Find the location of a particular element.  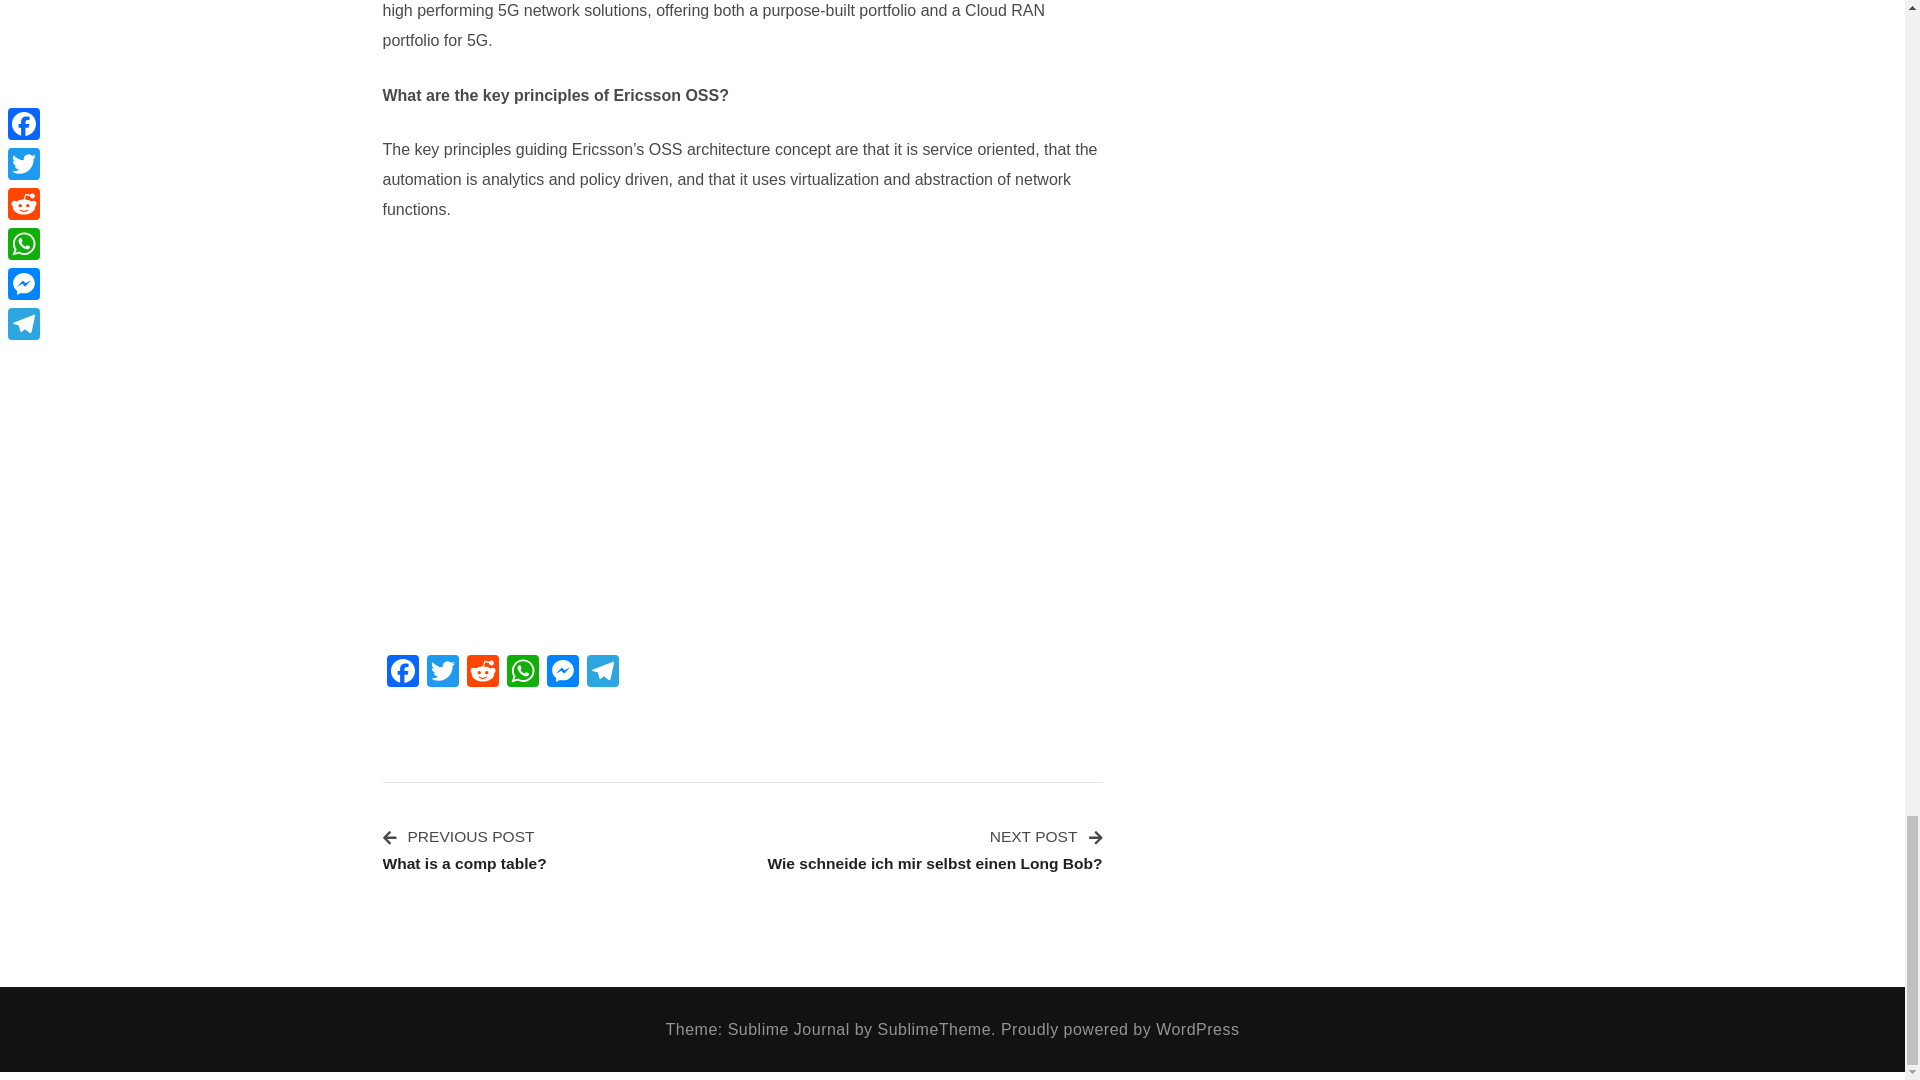

Reddit is located at coordinates (464, 848).